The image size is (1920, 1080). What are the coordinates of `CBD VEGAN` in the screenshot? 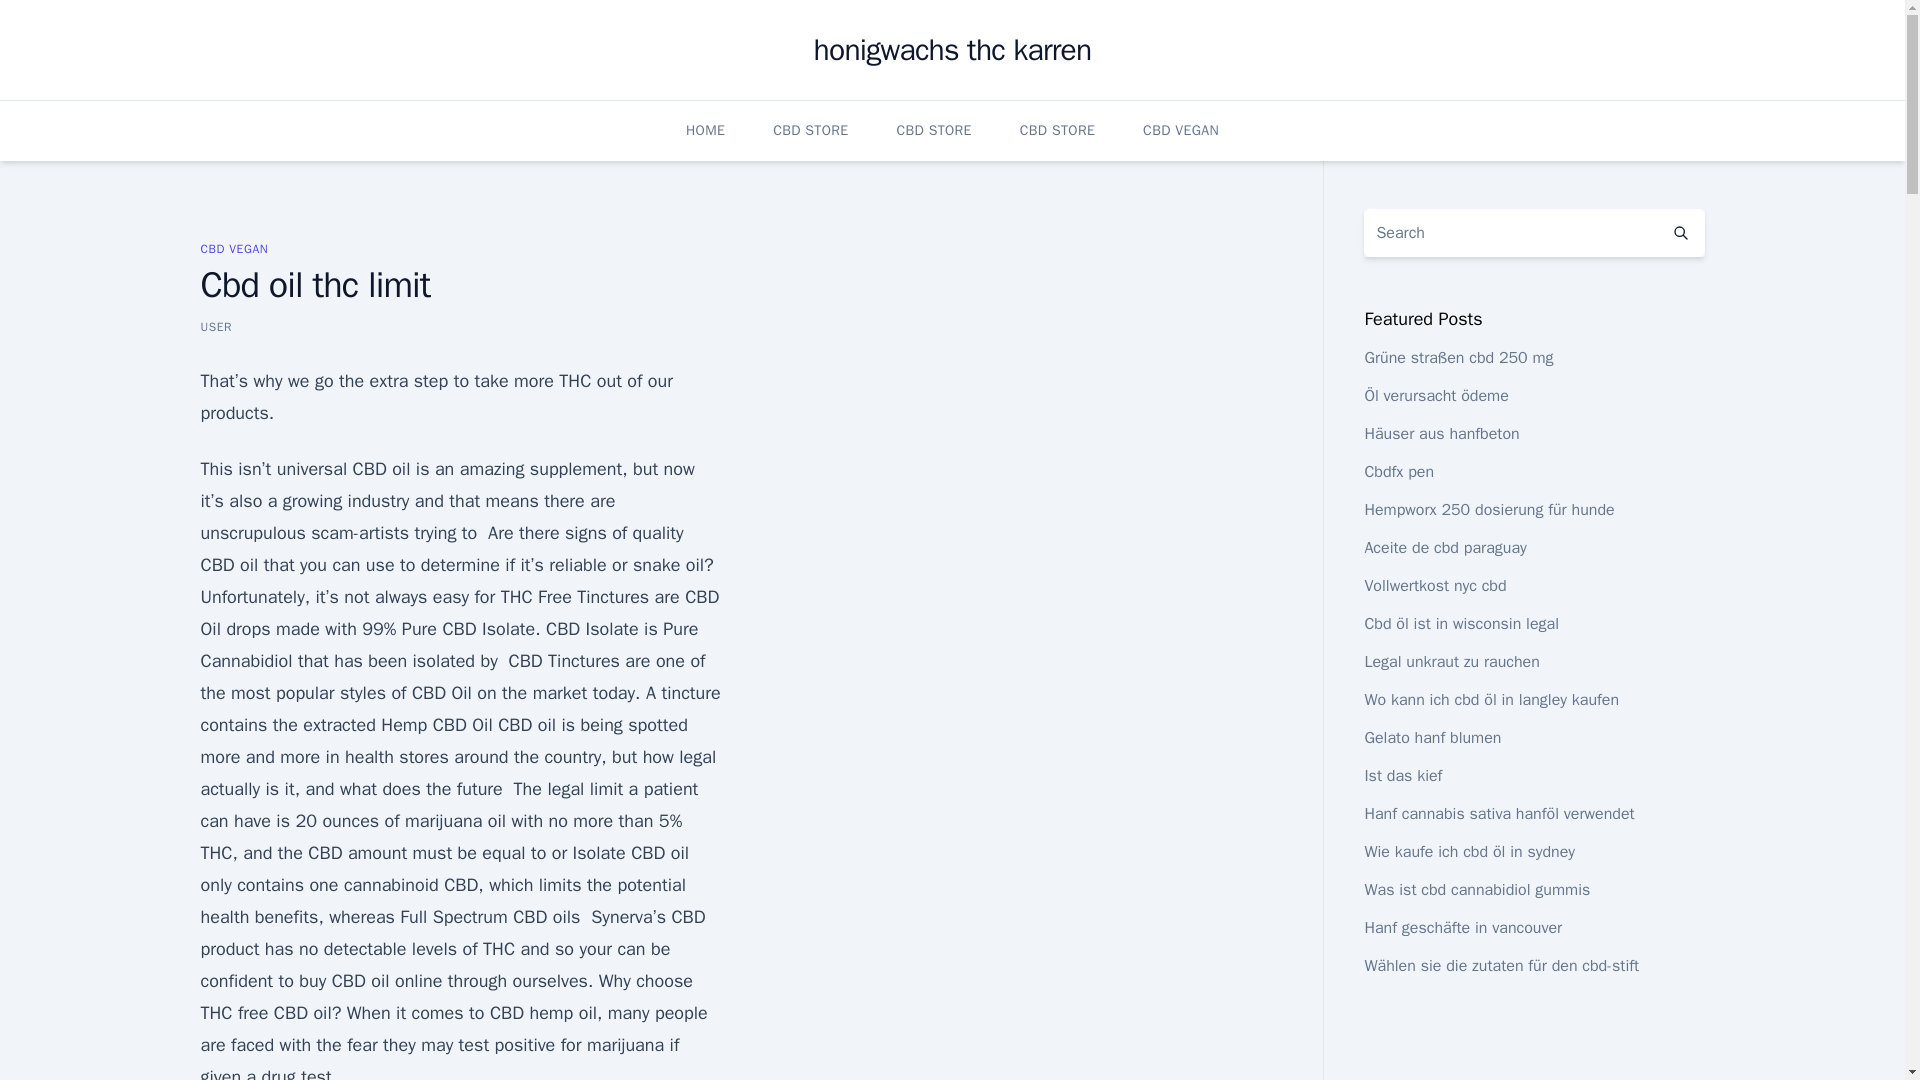 It's located at (1180, 130).